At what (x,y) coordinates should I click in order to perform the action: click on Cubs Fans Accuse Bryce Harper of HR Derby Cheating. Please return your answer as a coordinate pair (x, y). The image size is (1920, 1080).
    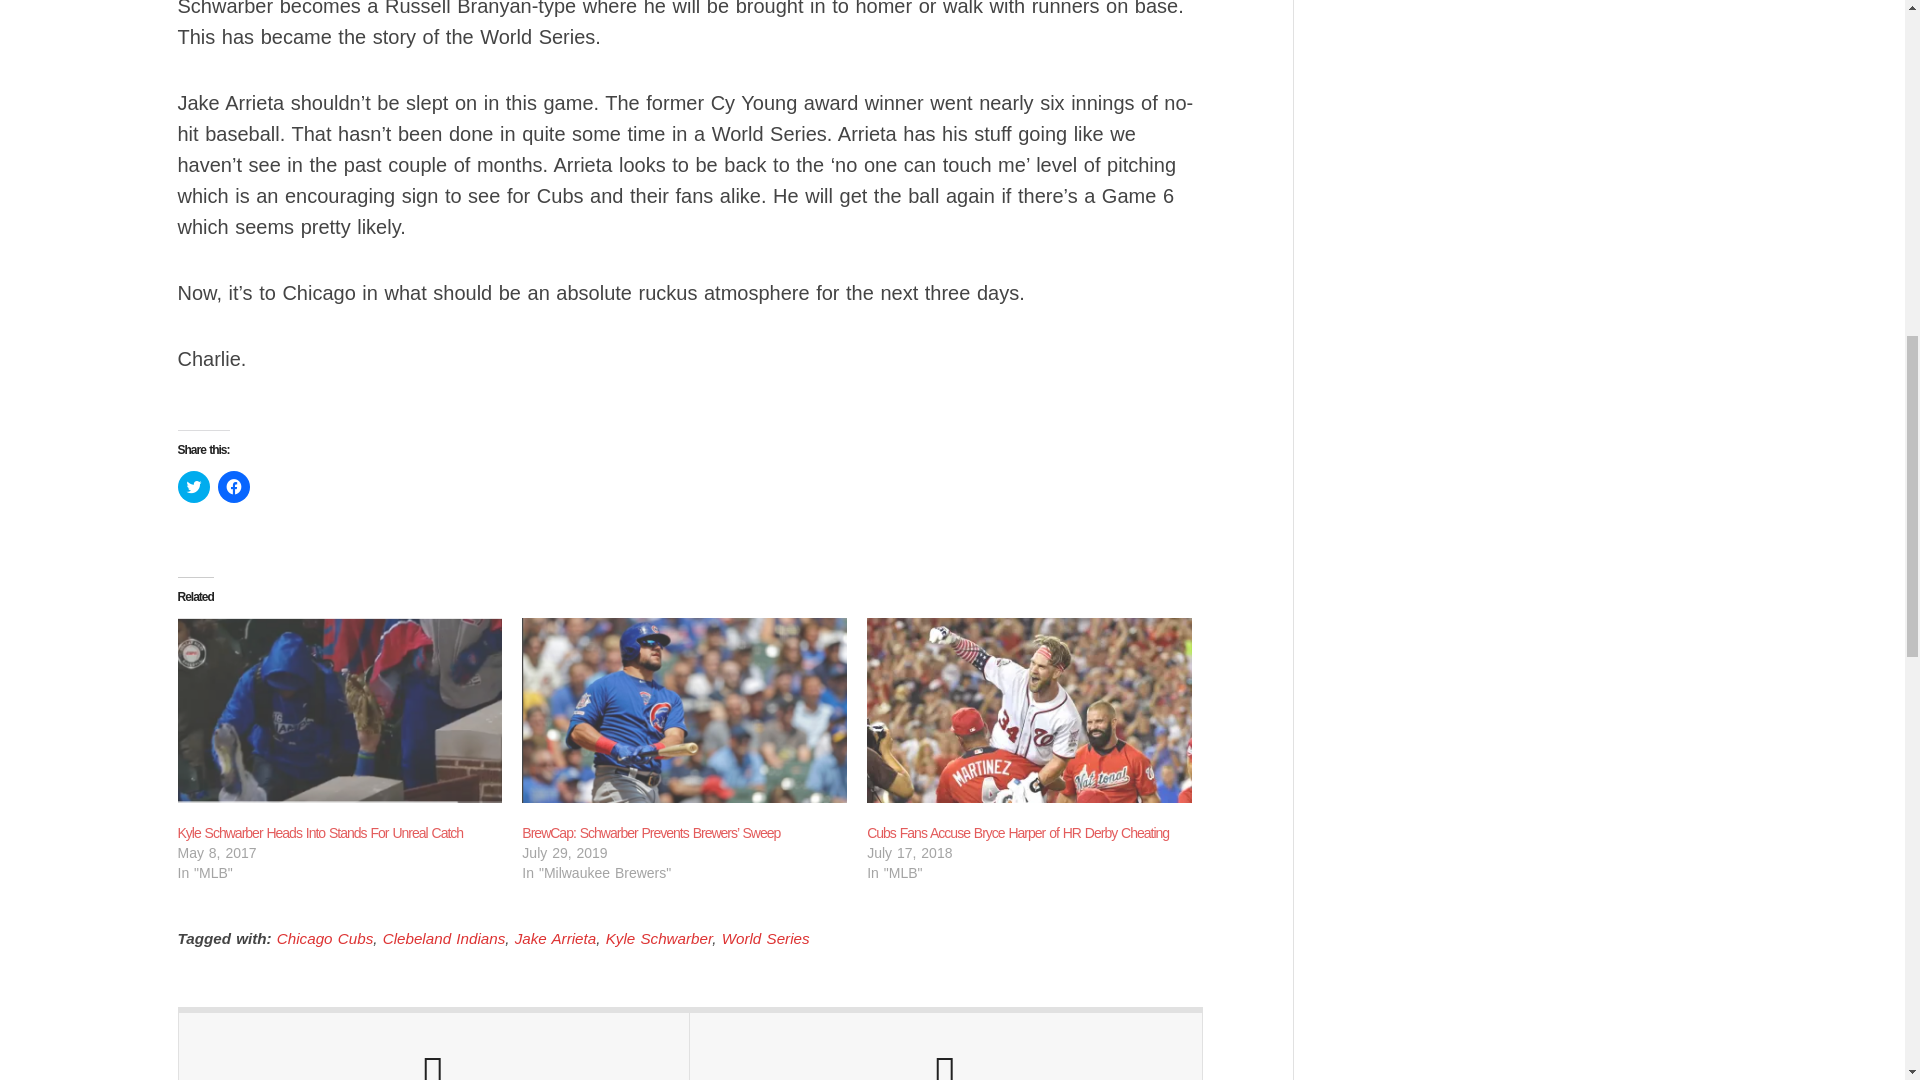
    Looking at the image, I should click on (1030, 710).